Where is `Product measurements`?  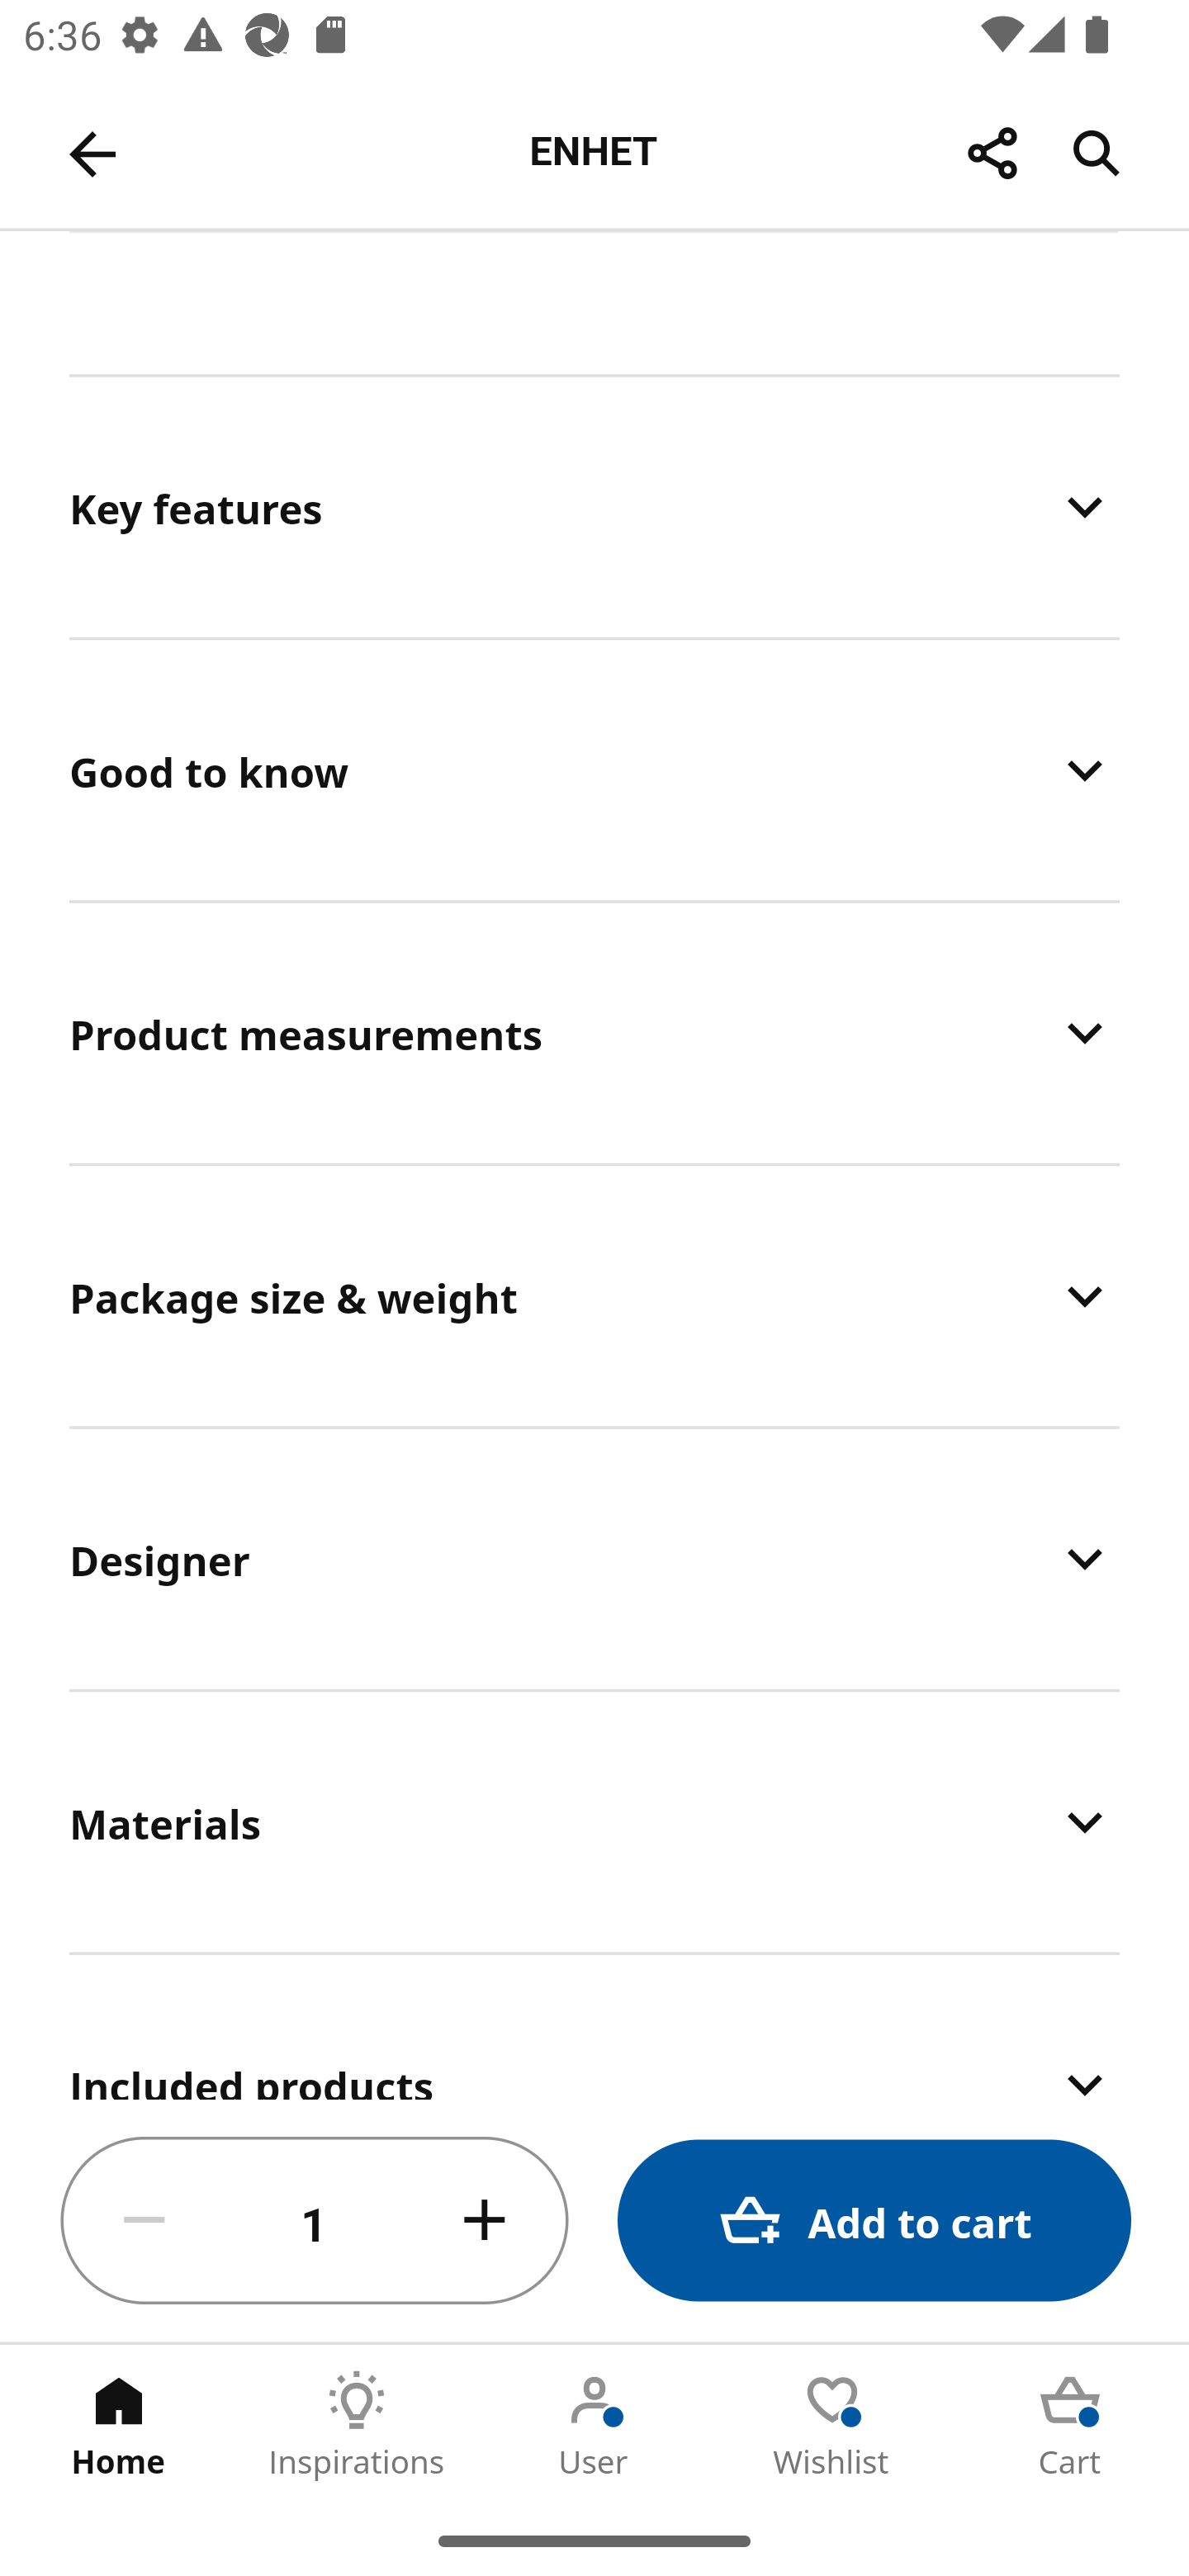
Product measurements is located at coordinates (594, 1033).